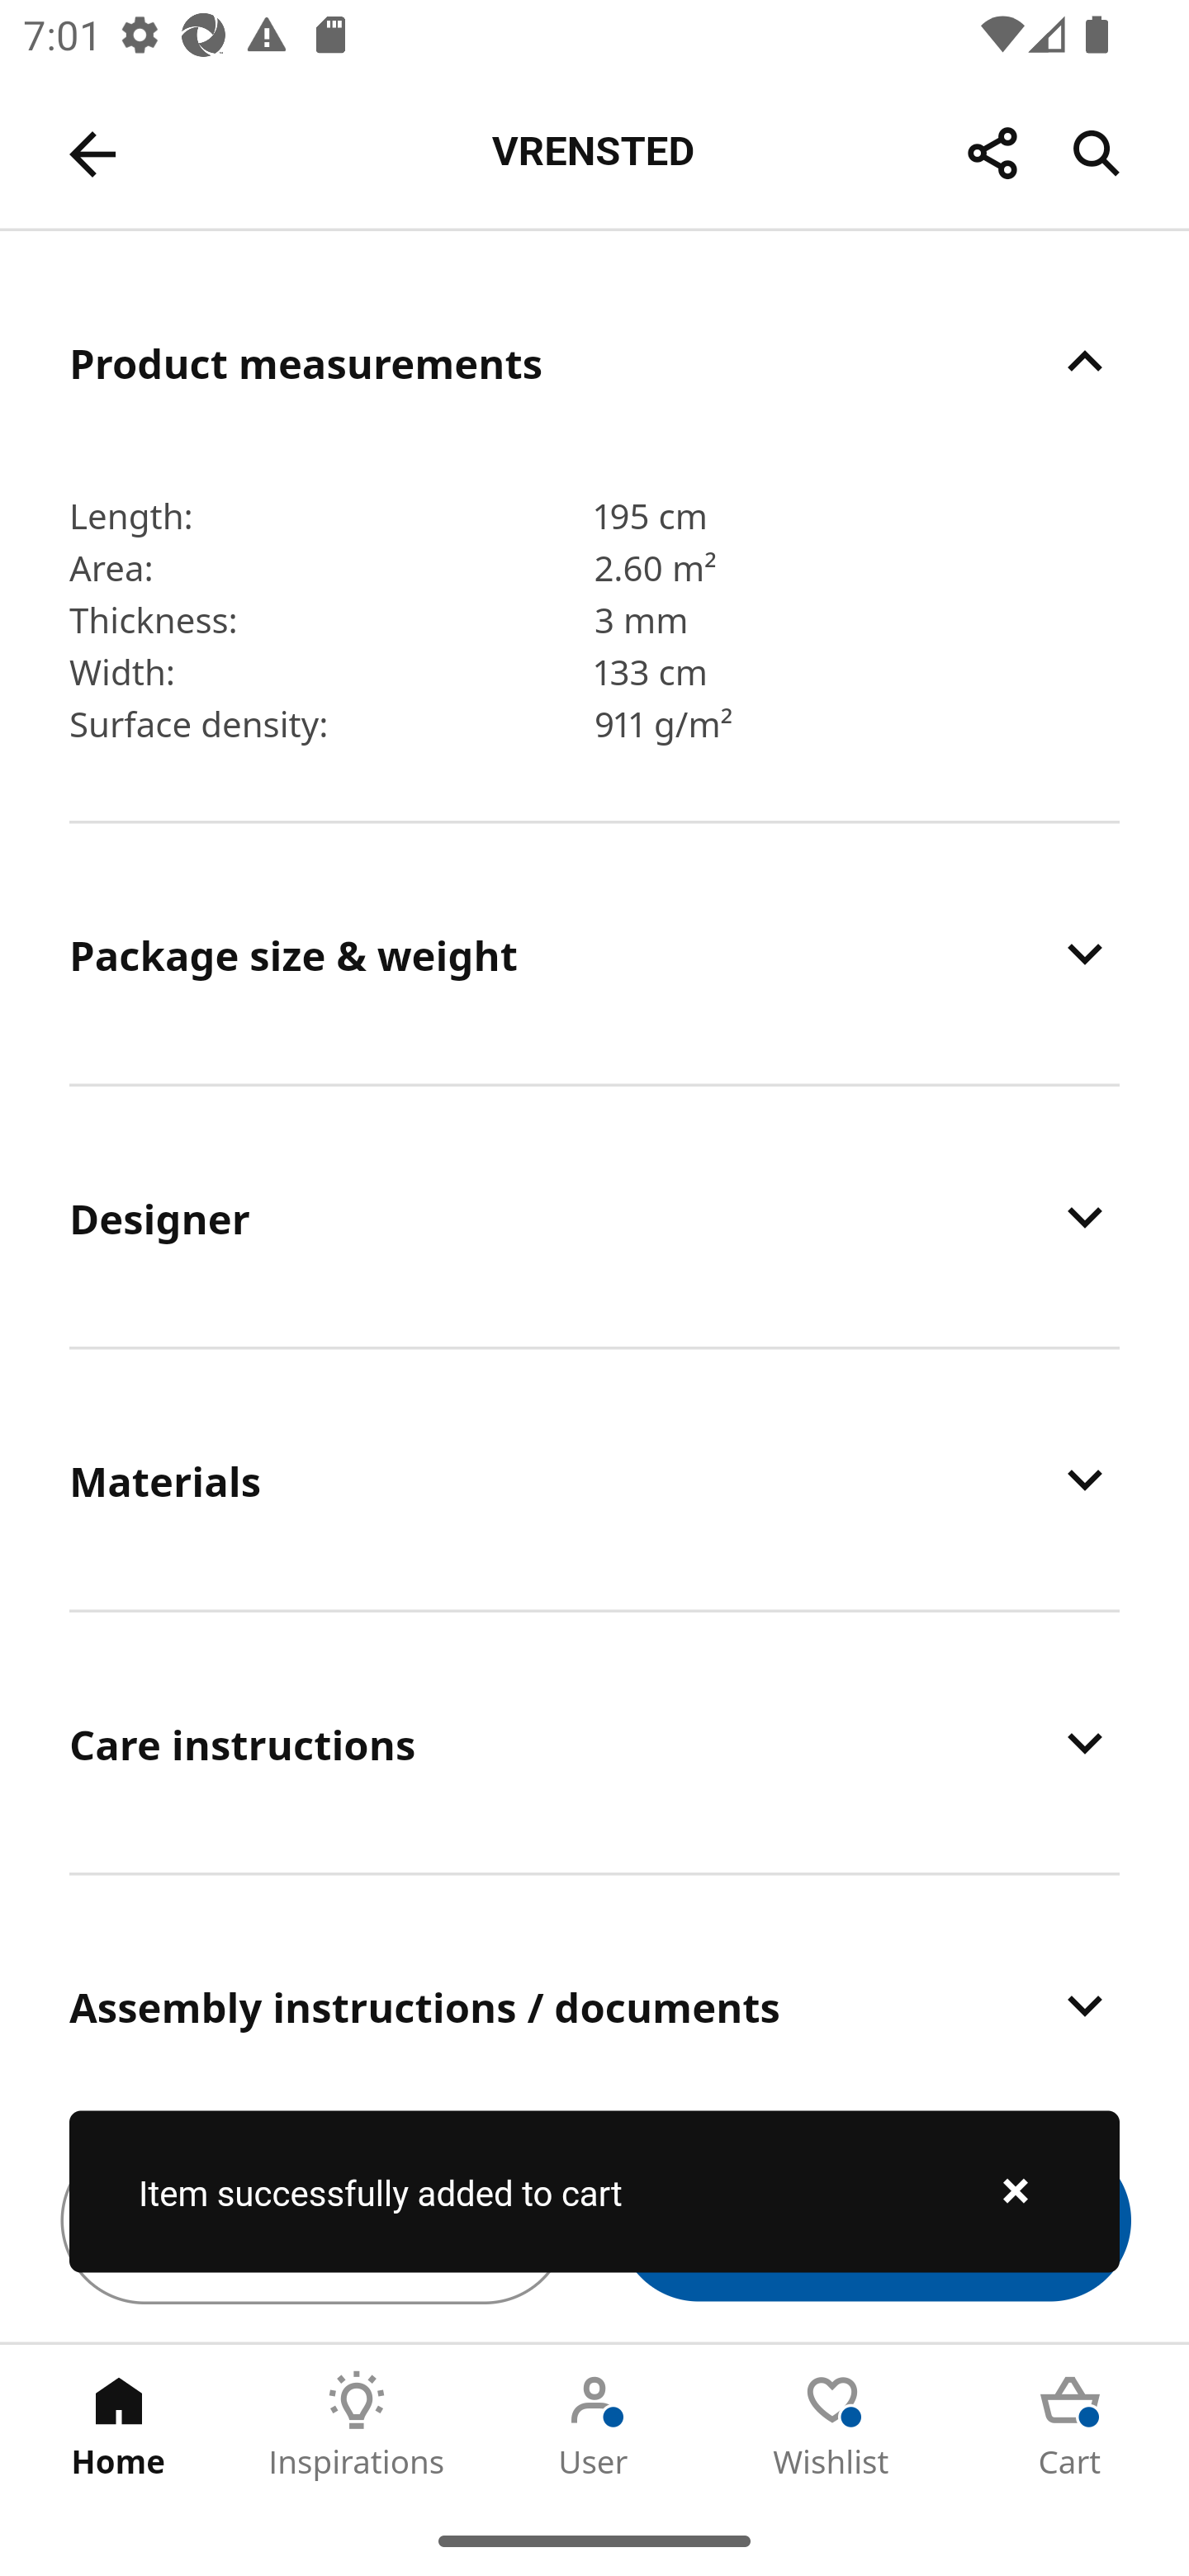 The width and height of the screenshot is (1189, 2576). What do you see at coordinates (594, 1742) in the screenshot?
I see `Care instructions` at bounding box center [594, 1742].